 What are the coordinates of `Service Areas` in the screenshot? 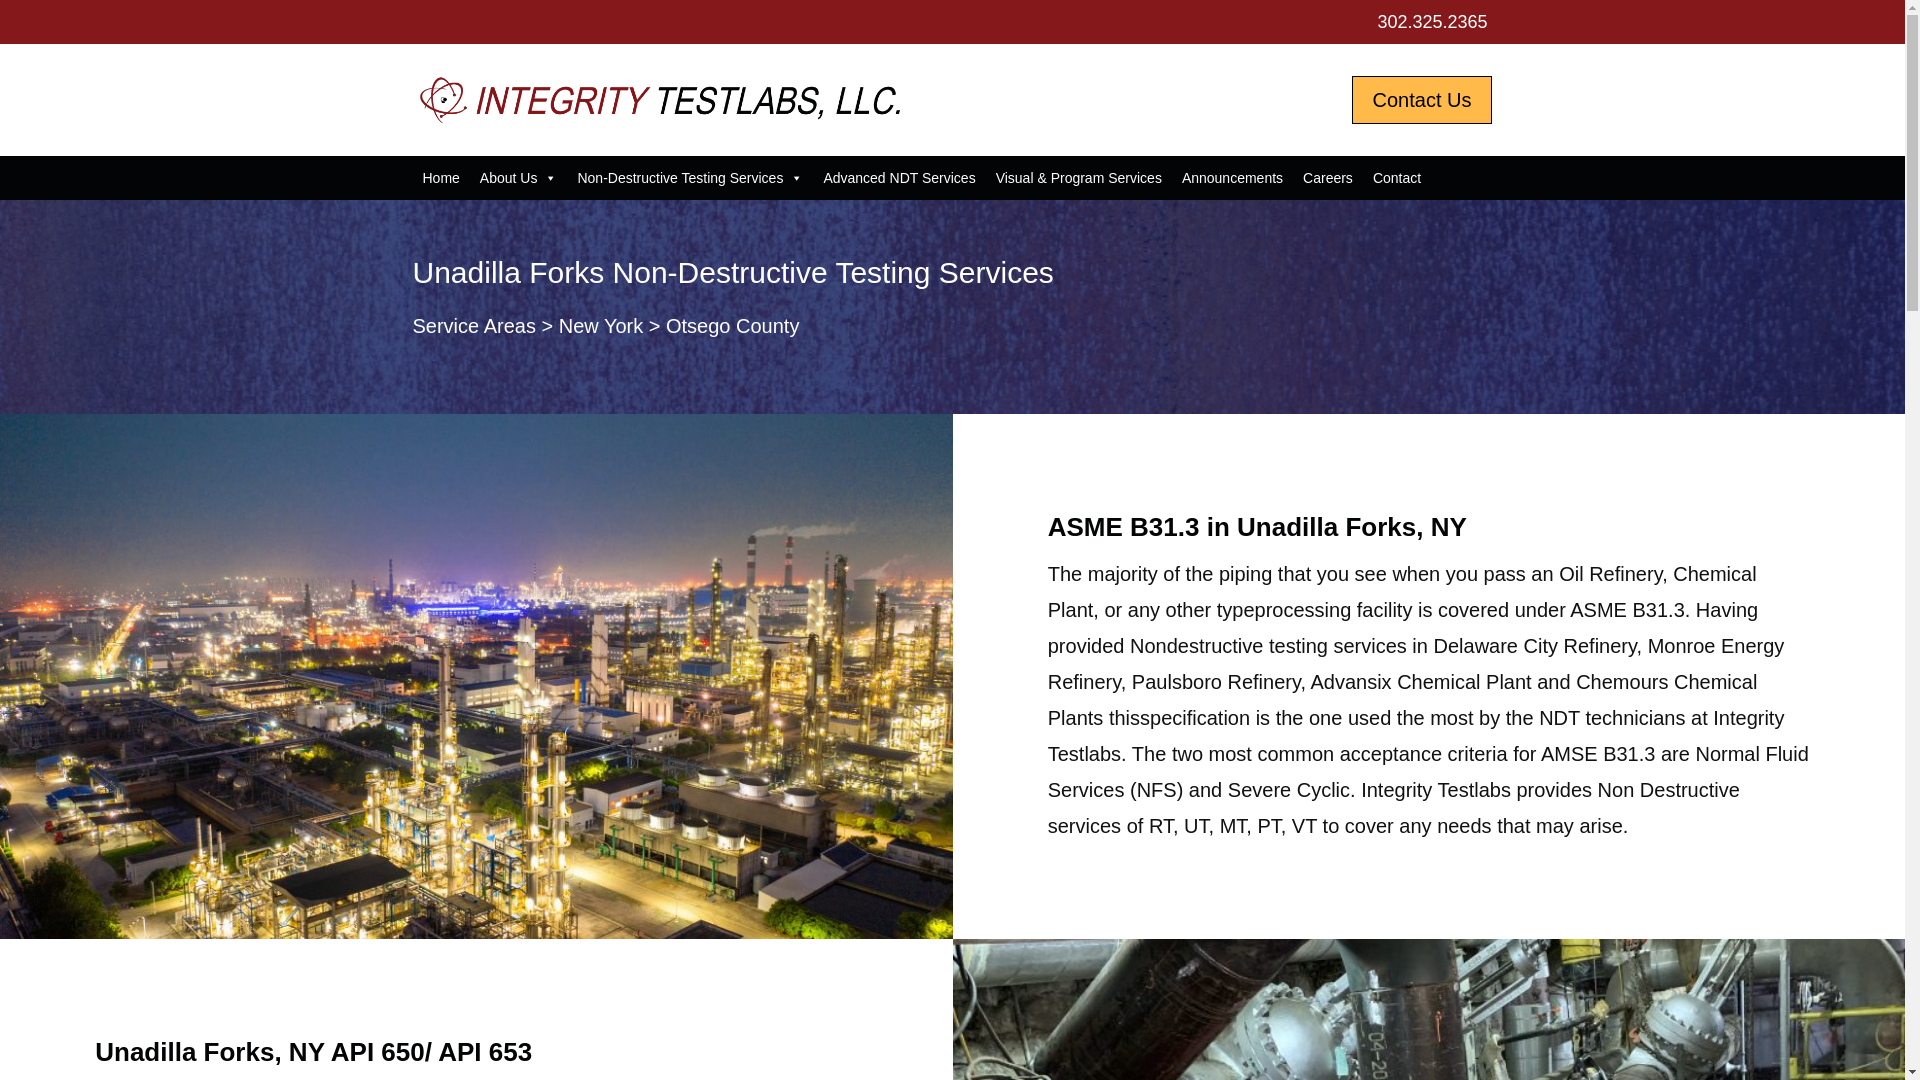 It's located at (474, 326).